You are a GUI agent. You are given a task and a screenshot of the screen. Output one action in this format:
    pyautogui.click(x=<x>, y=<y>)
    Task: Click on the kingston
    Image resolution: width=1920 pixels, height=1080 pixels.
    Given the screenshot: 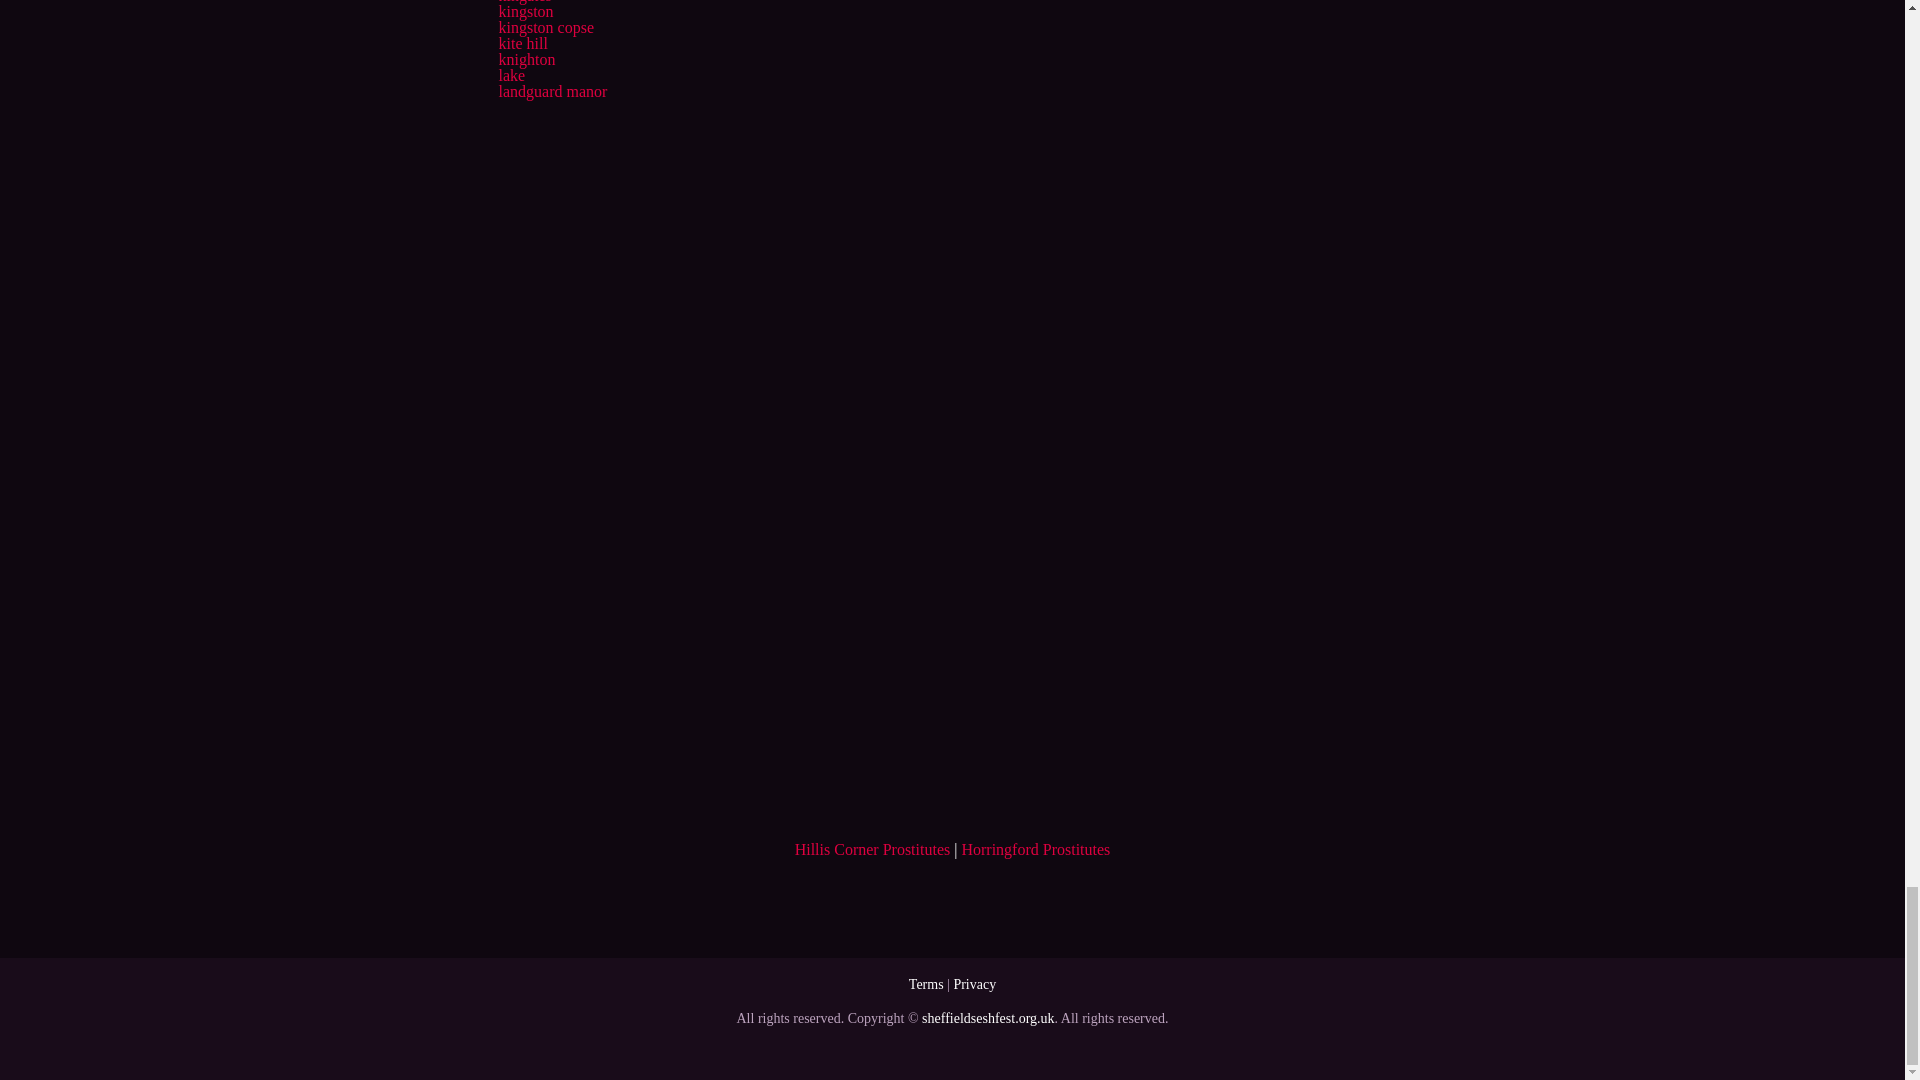 What is the action you would take?
    pyautogui.click(x=524, y=12)
    